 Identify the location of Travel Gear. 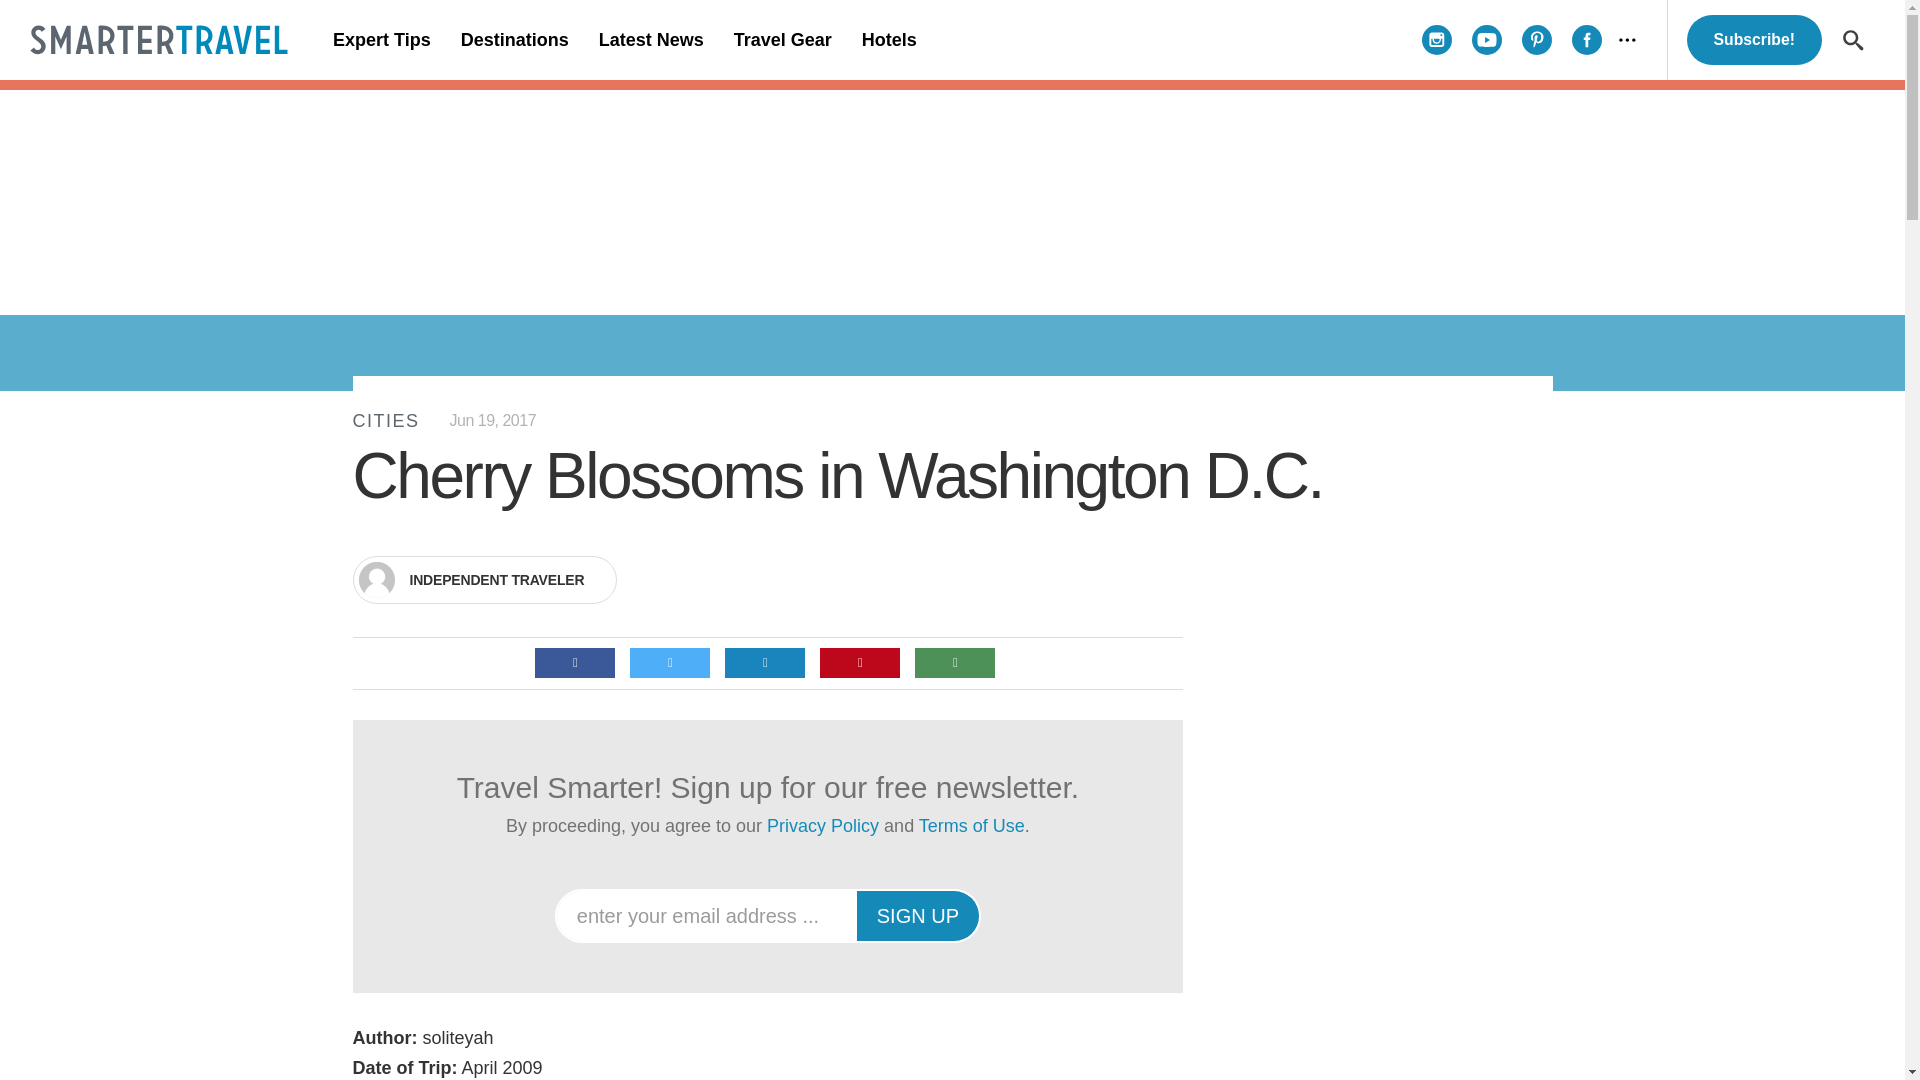
(782, 40).